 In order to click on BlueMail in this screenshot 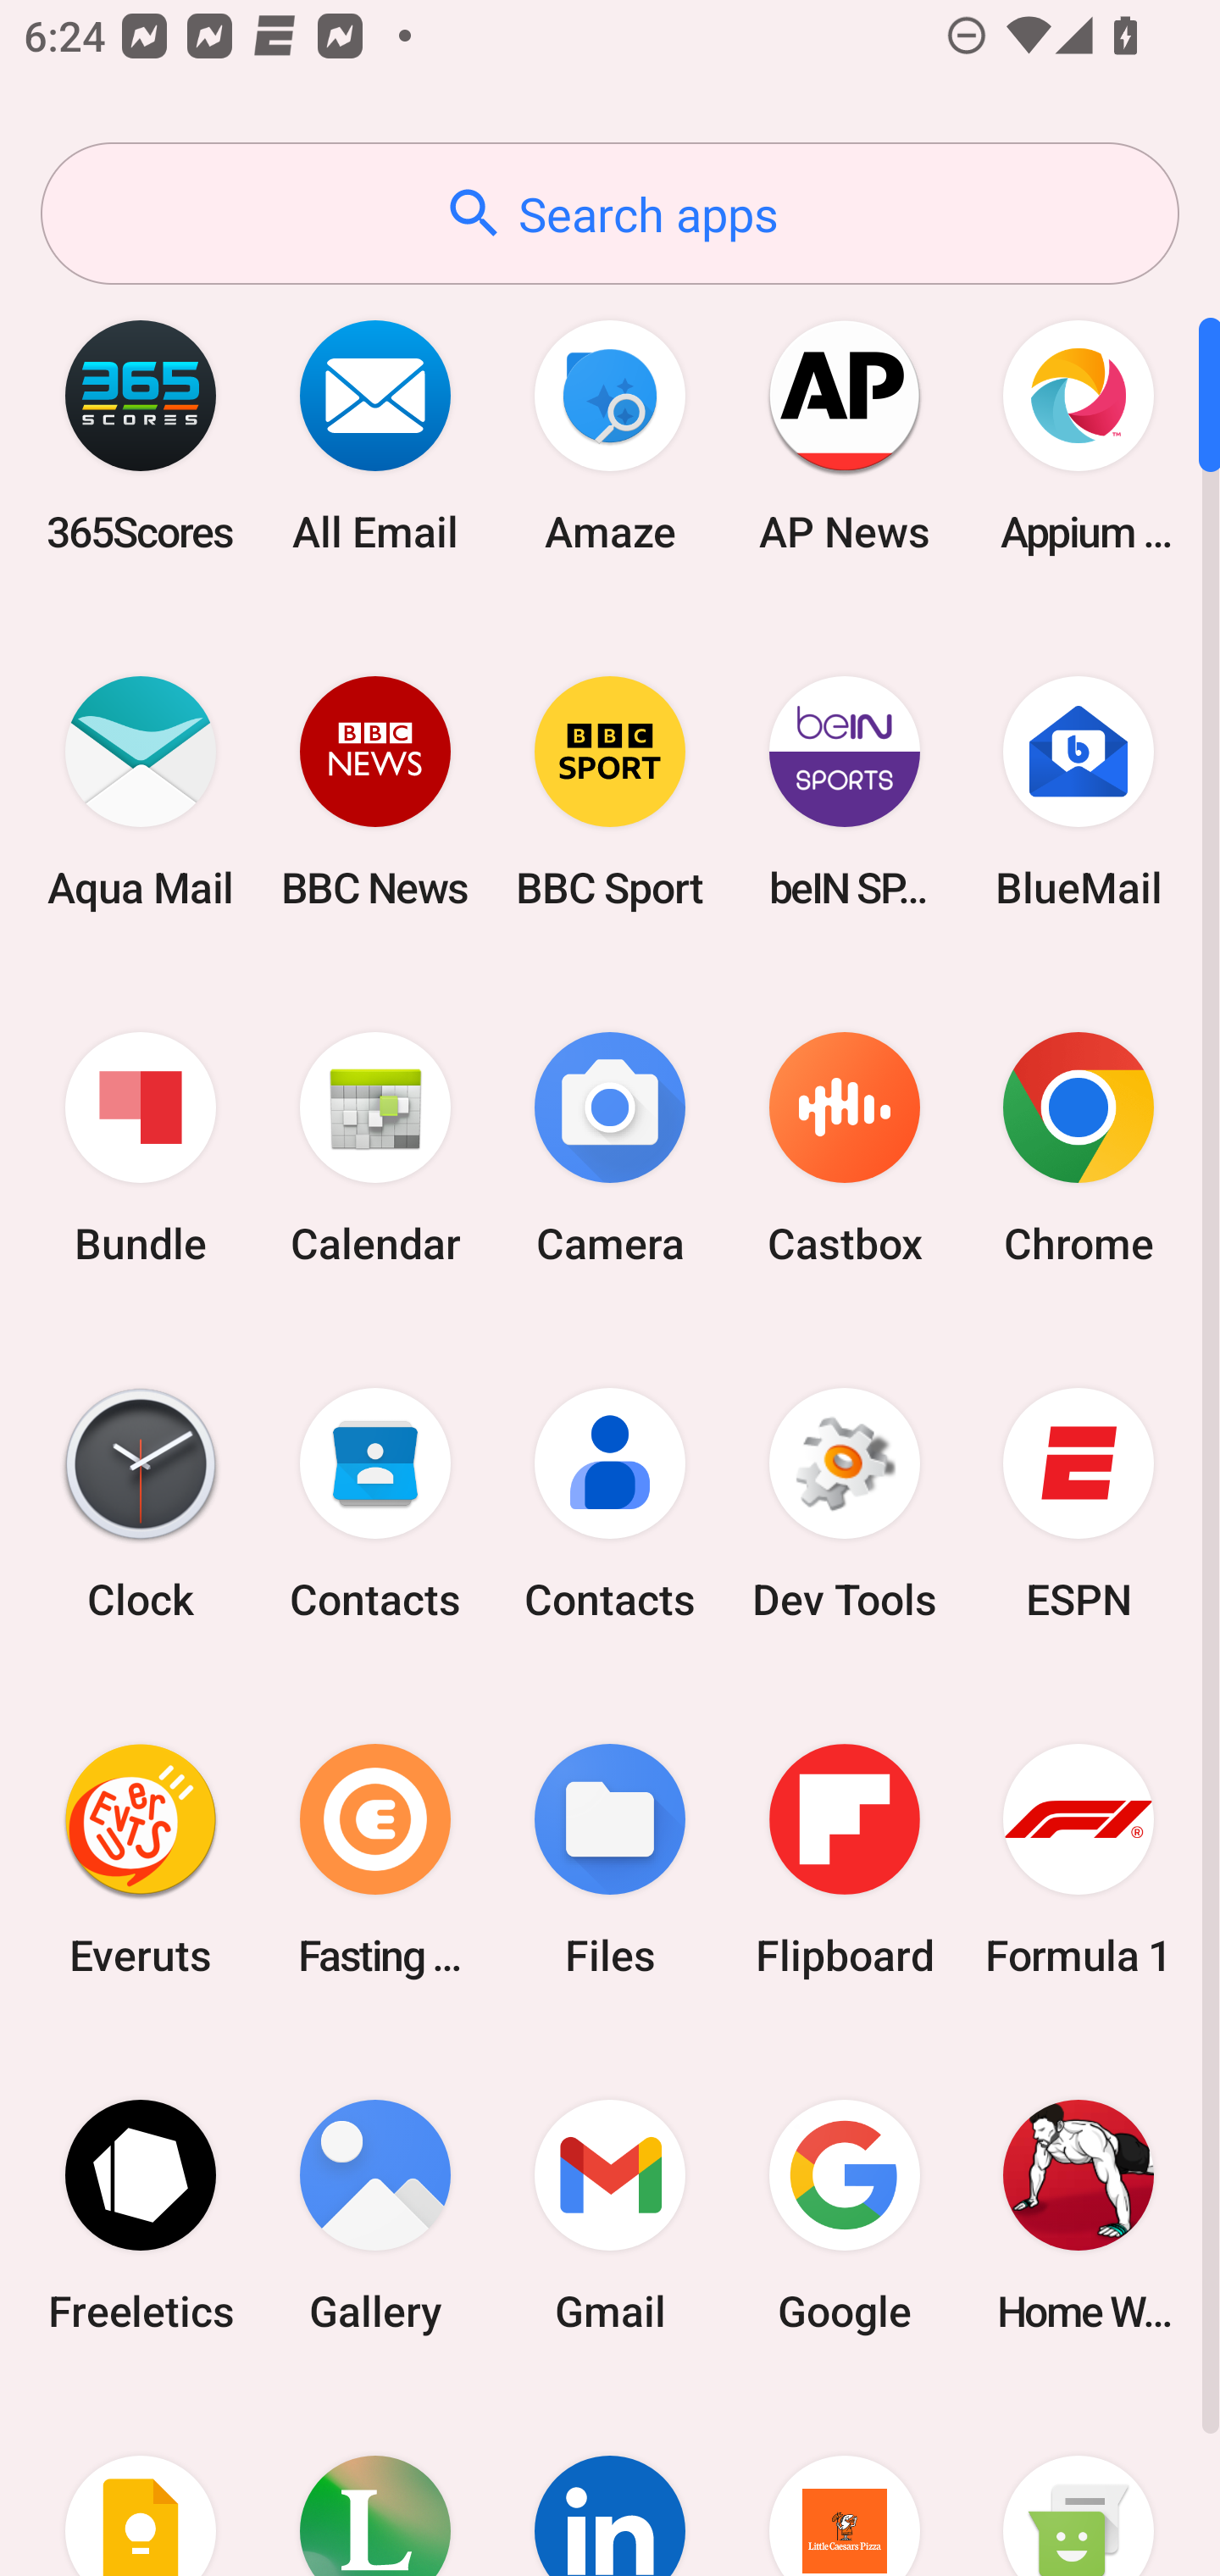, I will do `click(1079, 791)`.